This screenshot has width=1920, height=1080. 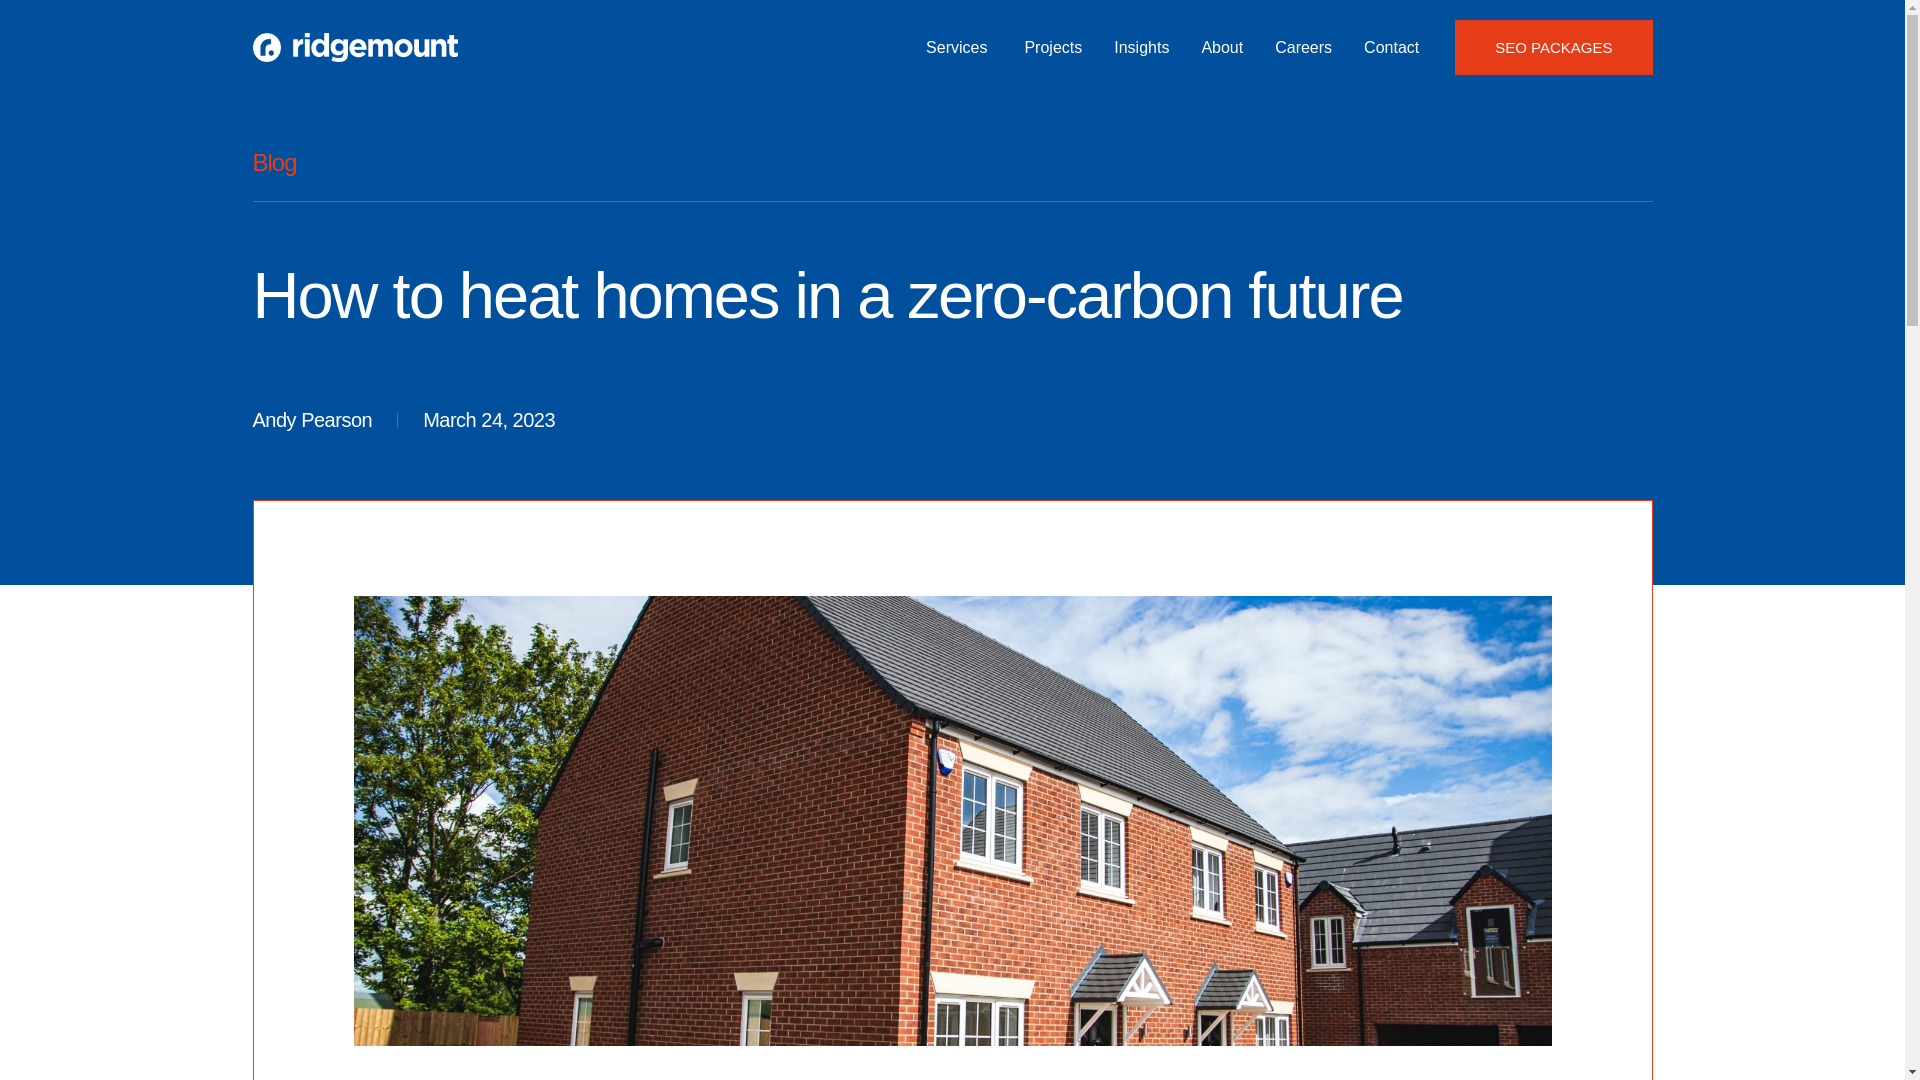 What do you see at coordinates (1052, 48) in the screenshot?
I see `Projects` at bounding box center [1052, 48].